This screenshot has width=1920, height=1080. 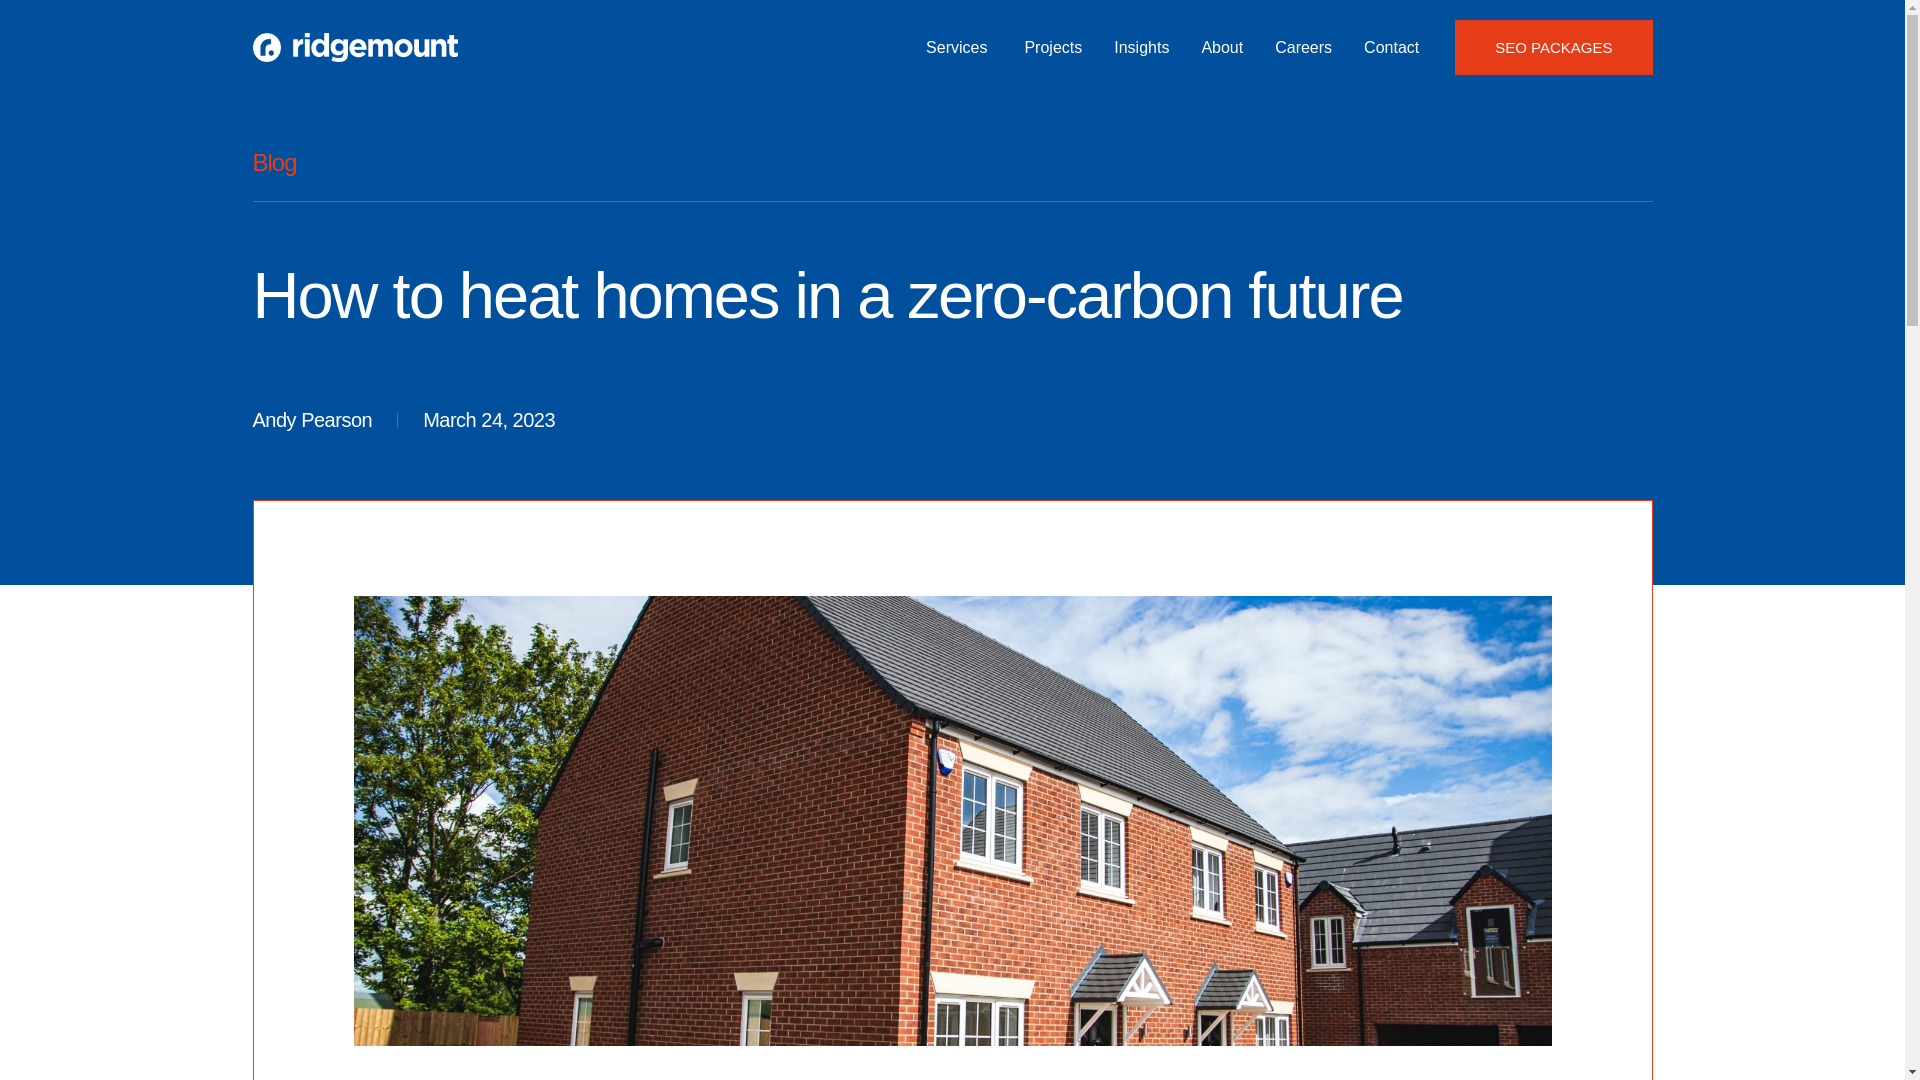 What do you see at coordinates (1052, 48) in the screenshot?
I see `Projects` at bounding box center [1052, 48].